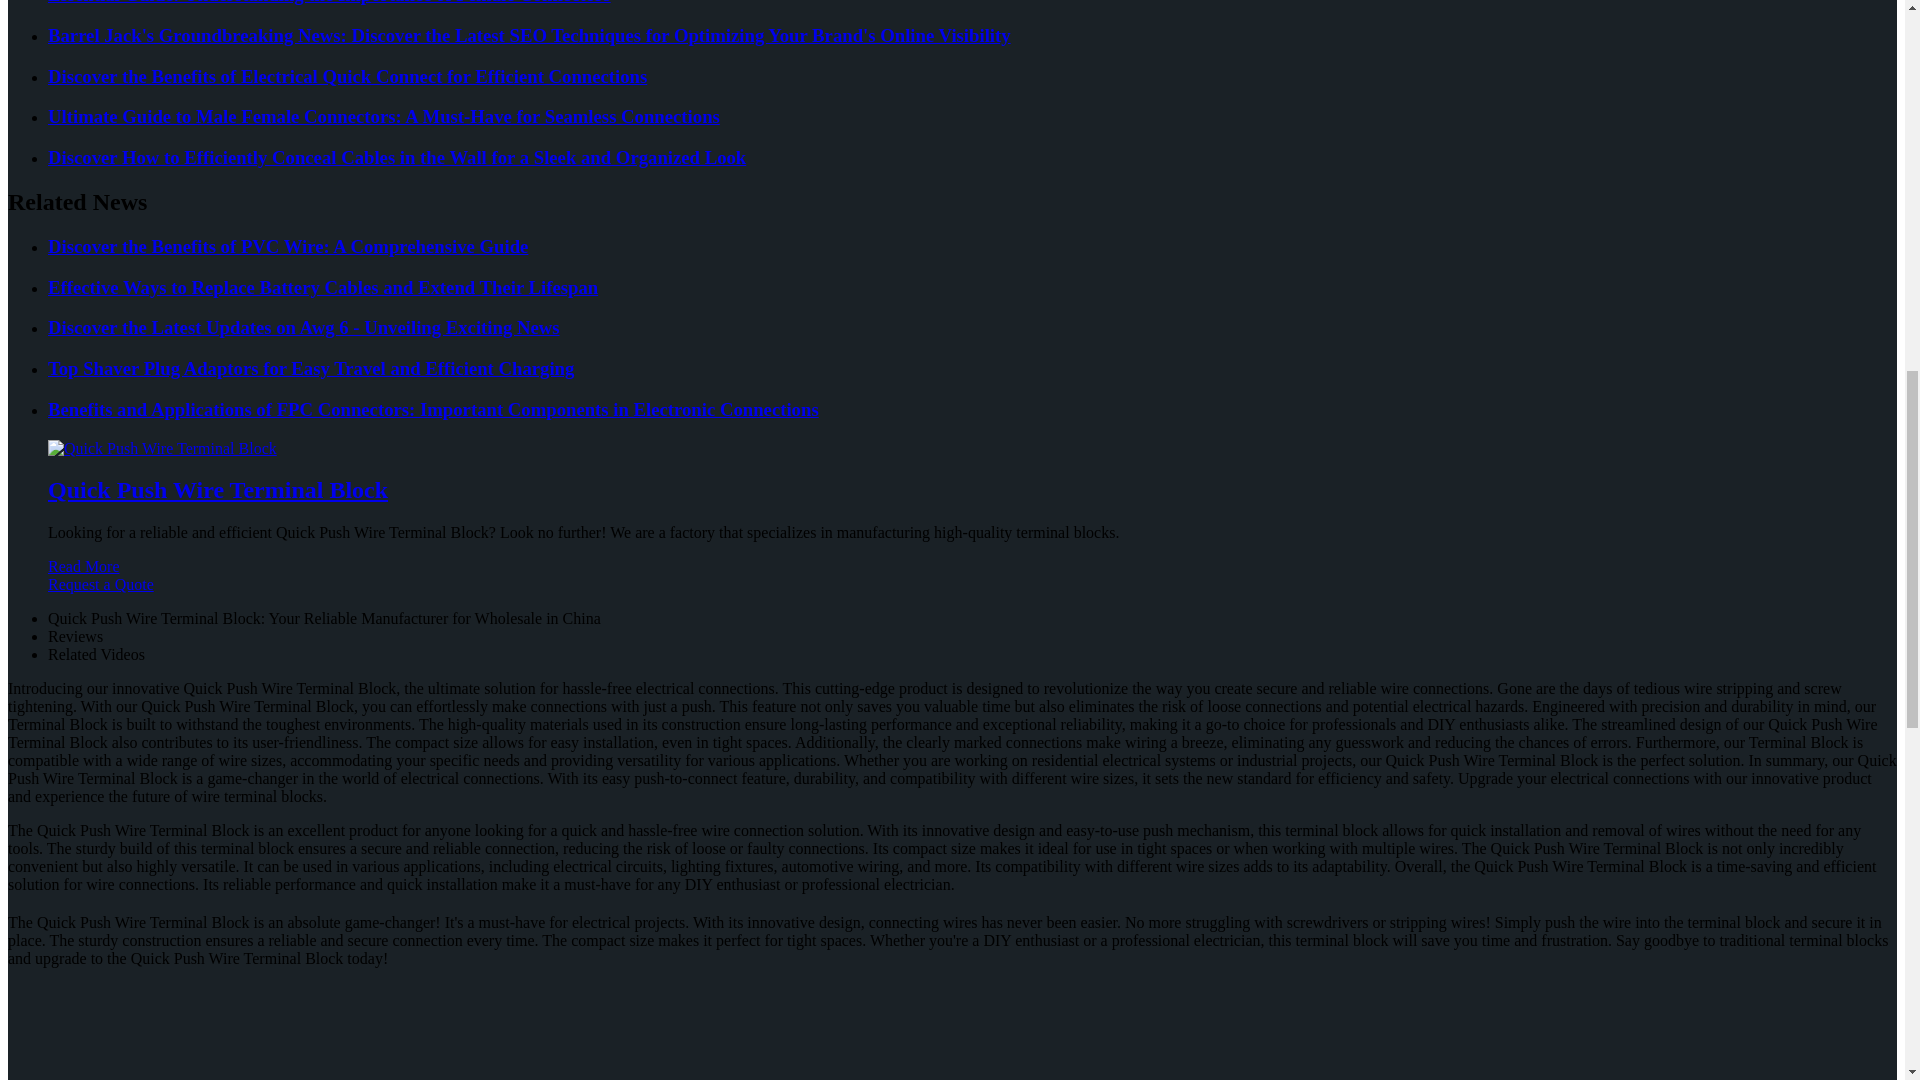 The width and height of the screenshot is (1920, 1080). I want to click on Quick Push Wire Terminal Block, so click(218, 490).